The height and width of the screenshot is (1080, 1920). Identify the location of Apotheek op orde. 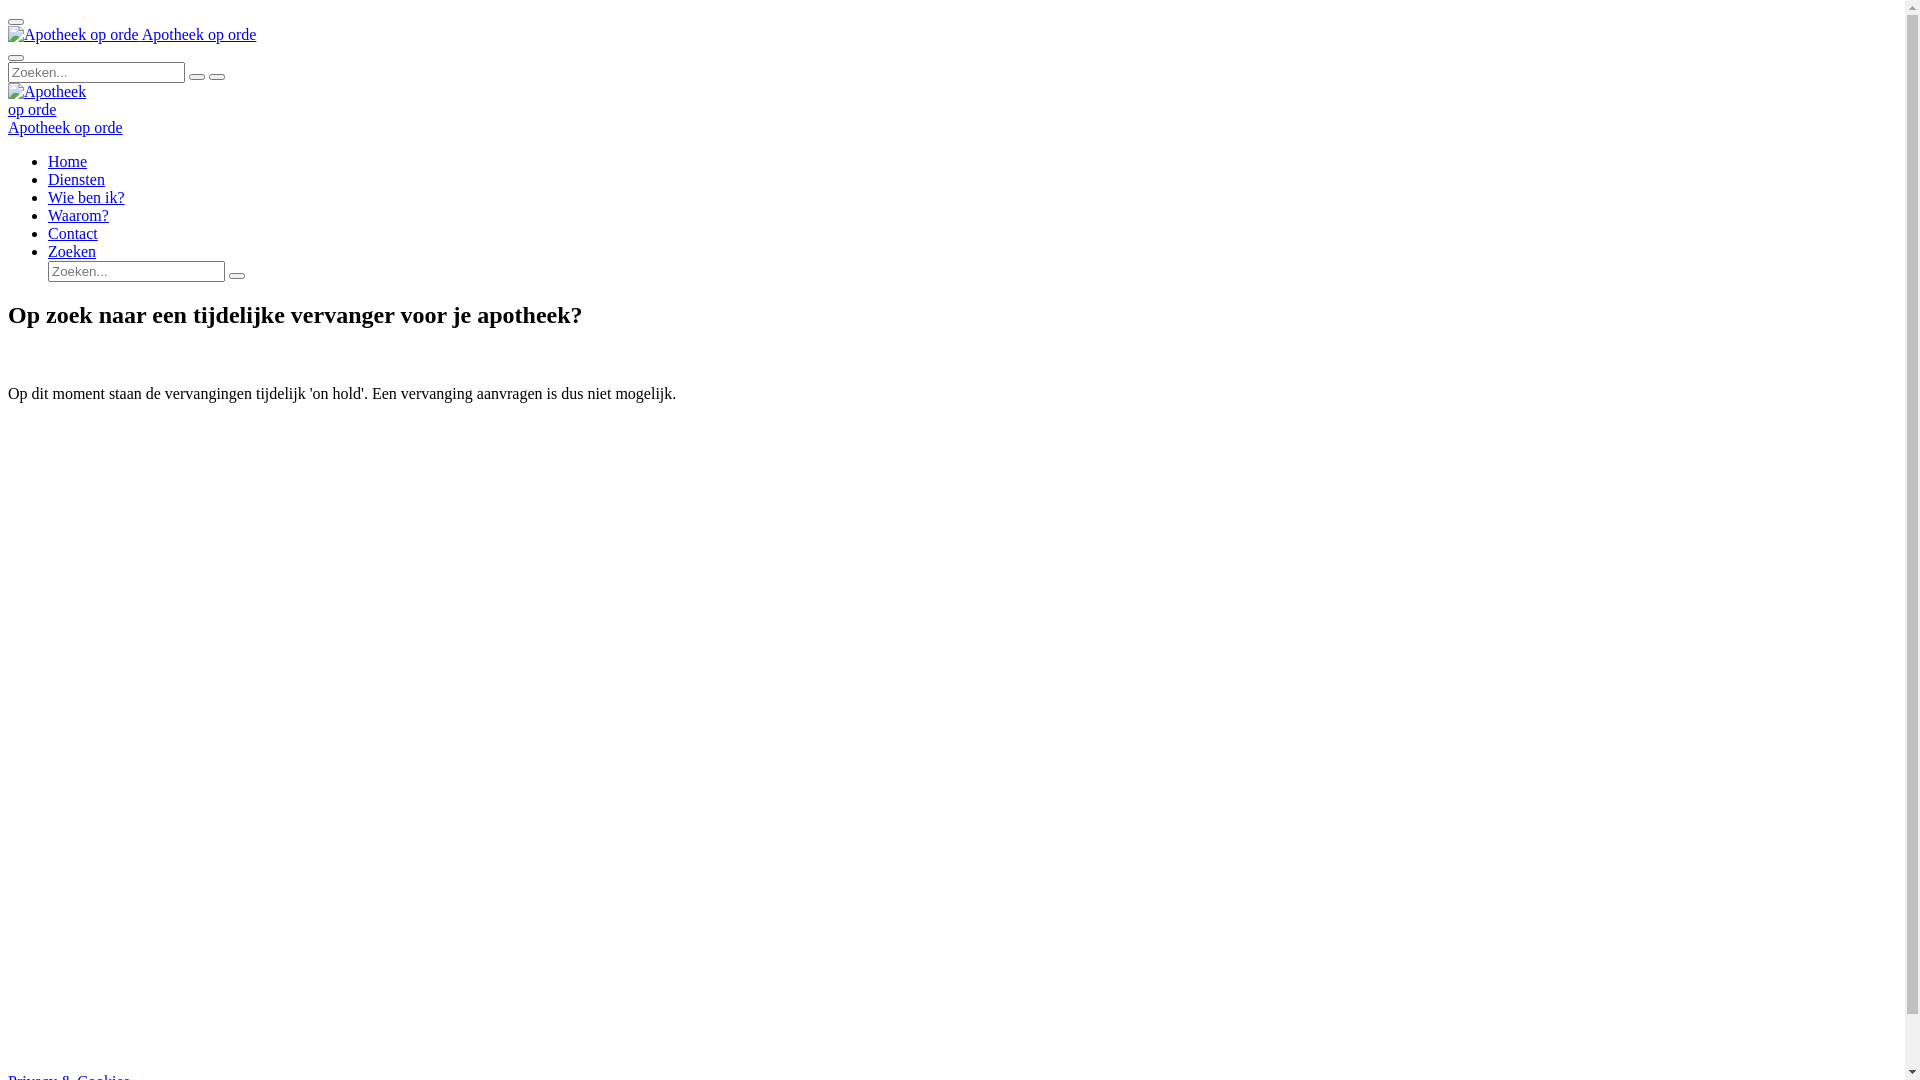
(52, 101).